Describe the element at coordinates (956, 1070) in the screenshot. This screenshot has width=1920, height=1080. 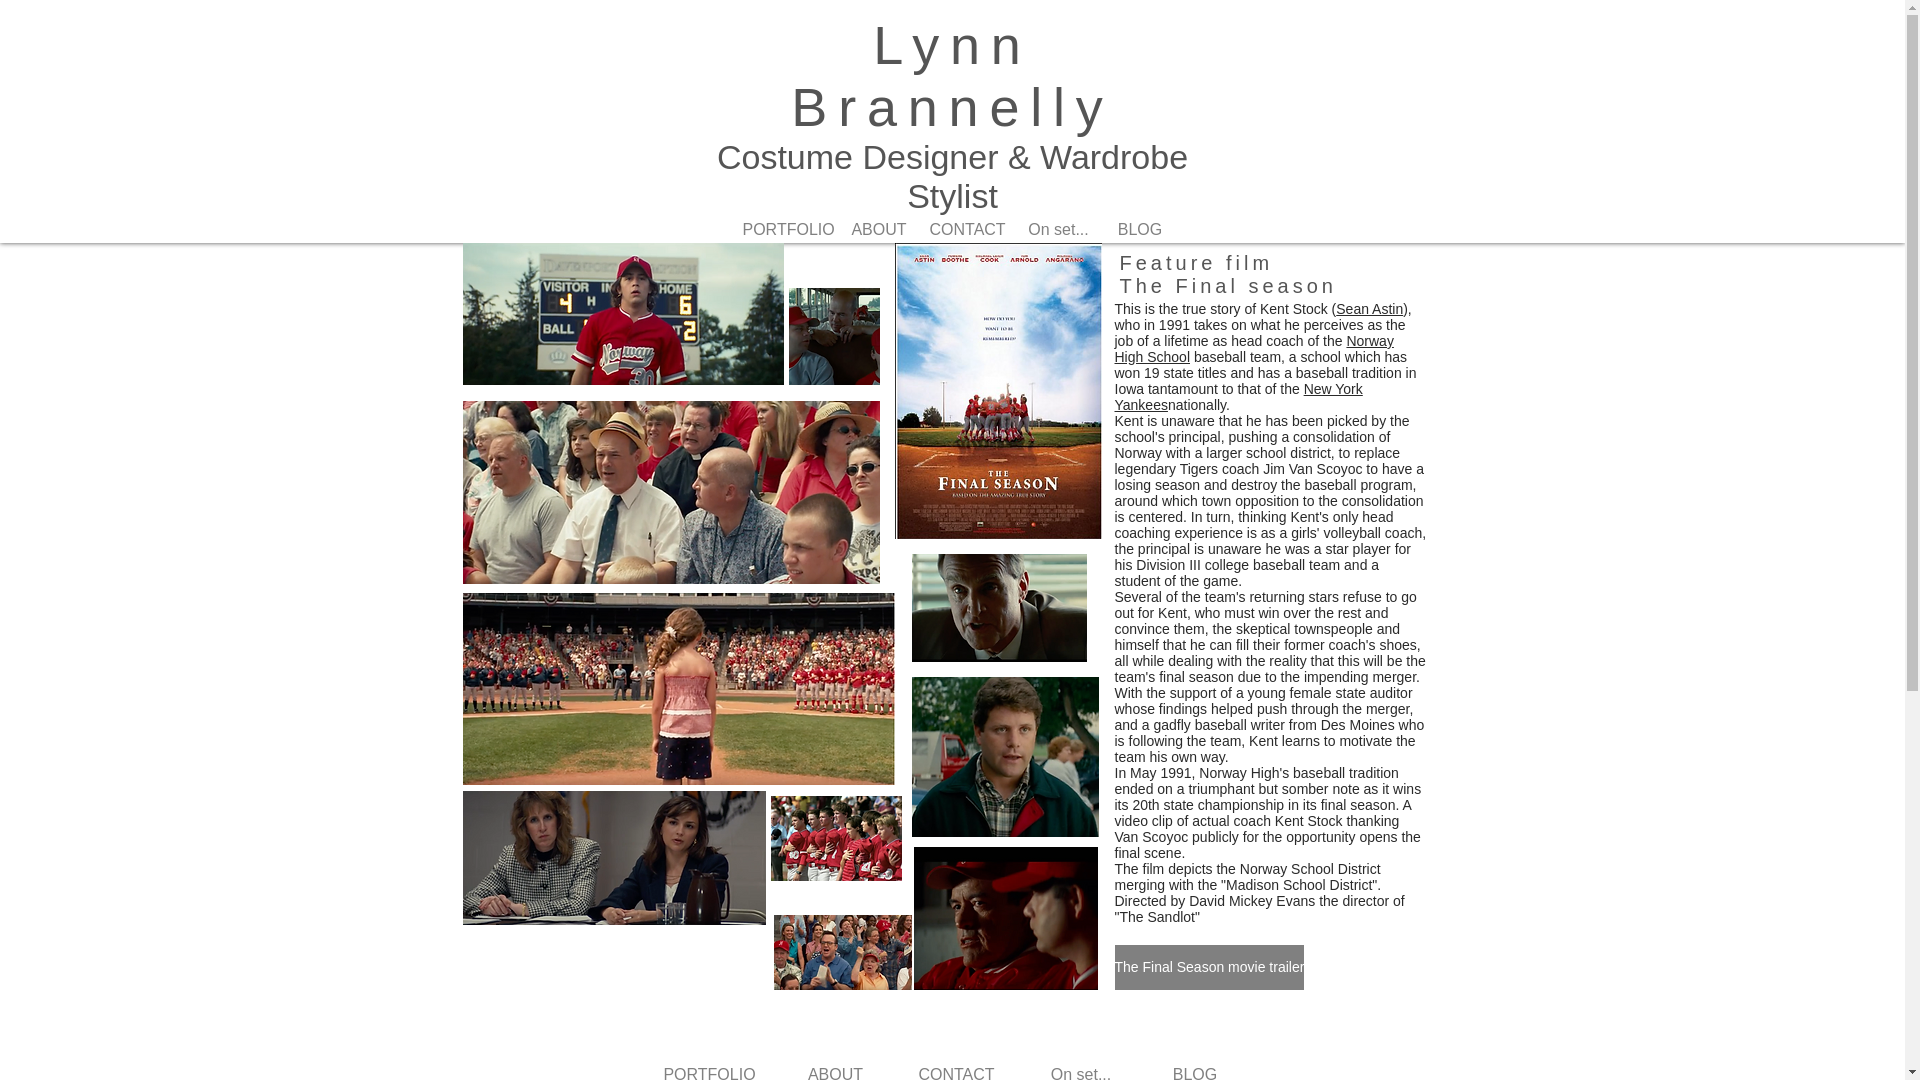
I see `CONTACT` at that location.